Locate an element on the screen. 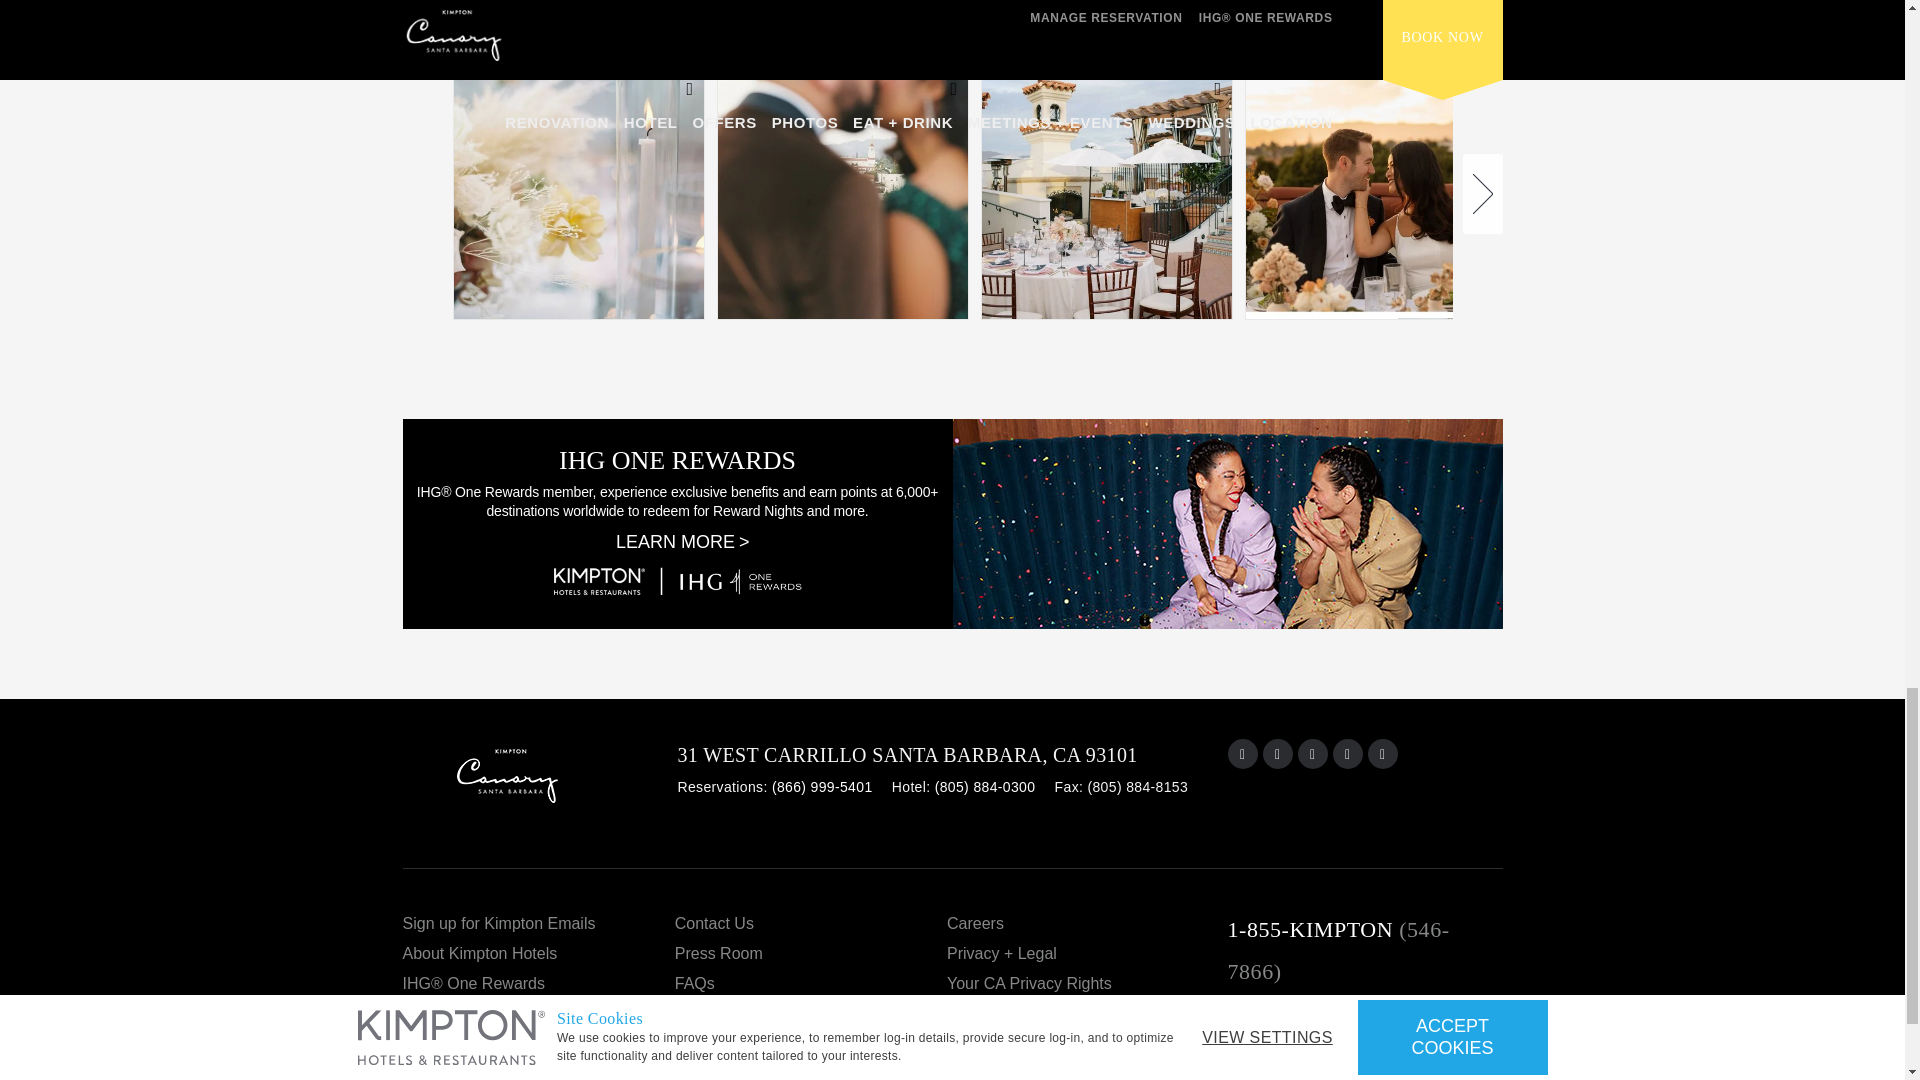 This screenshot has width=1920, height=1080. Kimpton Canary Hotel on Facebook is located at coordinates (1278, 753).